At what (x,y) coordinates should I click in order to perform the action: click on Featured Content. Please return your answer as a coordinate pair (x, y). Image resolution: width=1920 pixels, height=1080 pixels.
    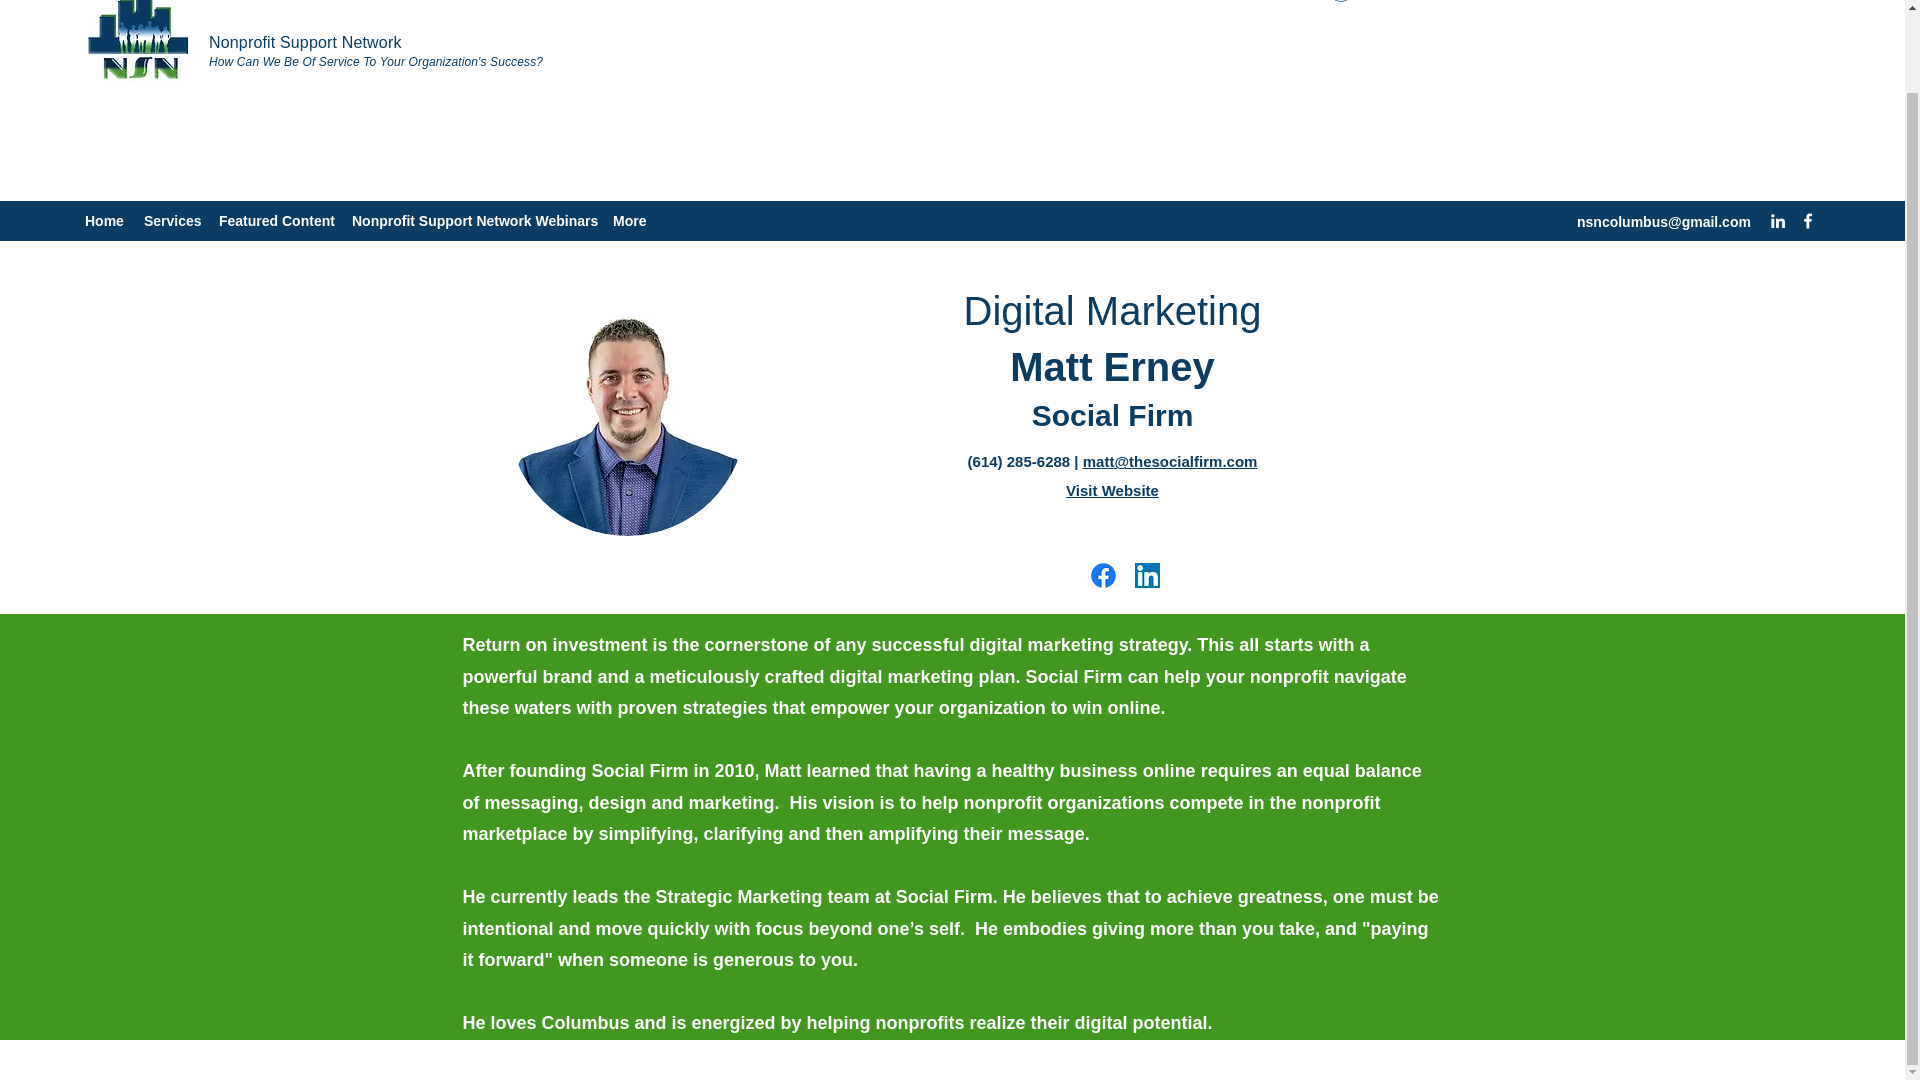
    Looking at the image, I should click on (275, 221).